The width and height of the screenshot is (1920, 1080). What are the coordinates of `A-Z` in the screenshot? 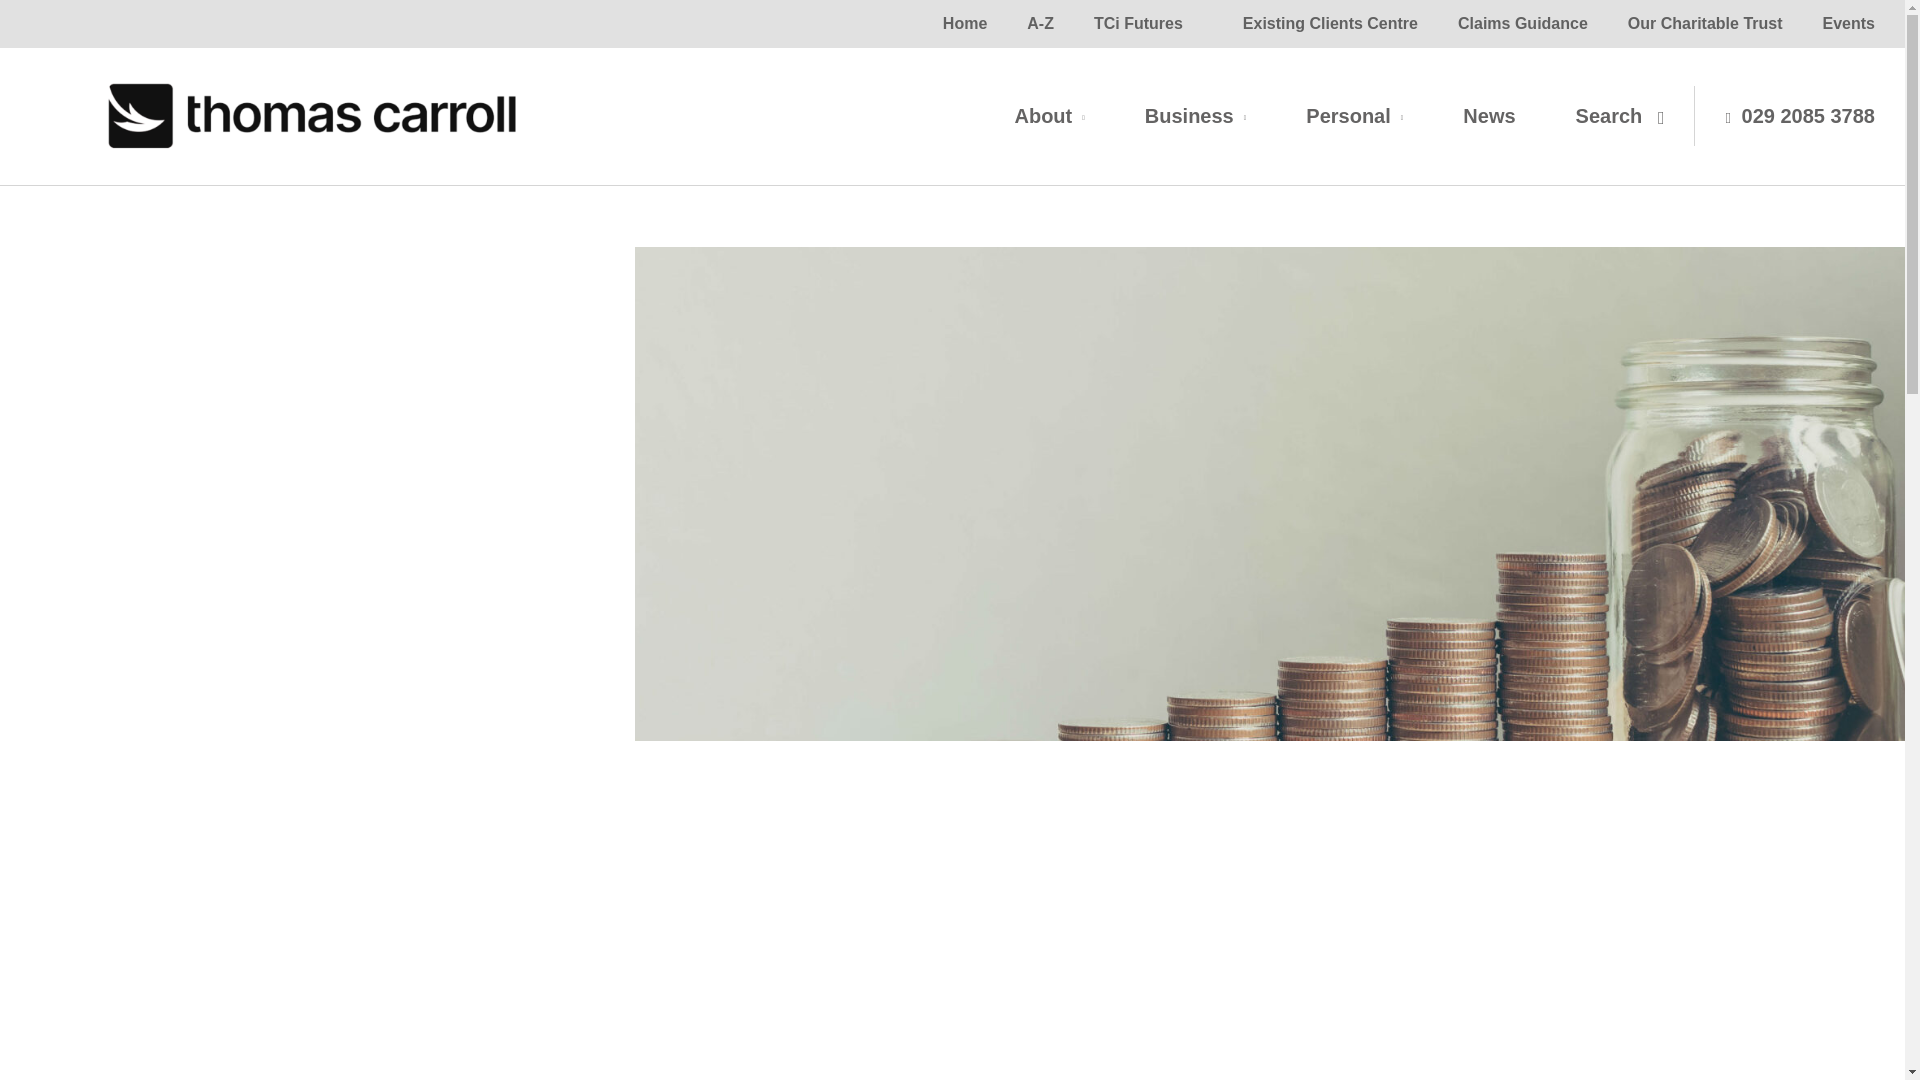 It's located at (1040, 24).